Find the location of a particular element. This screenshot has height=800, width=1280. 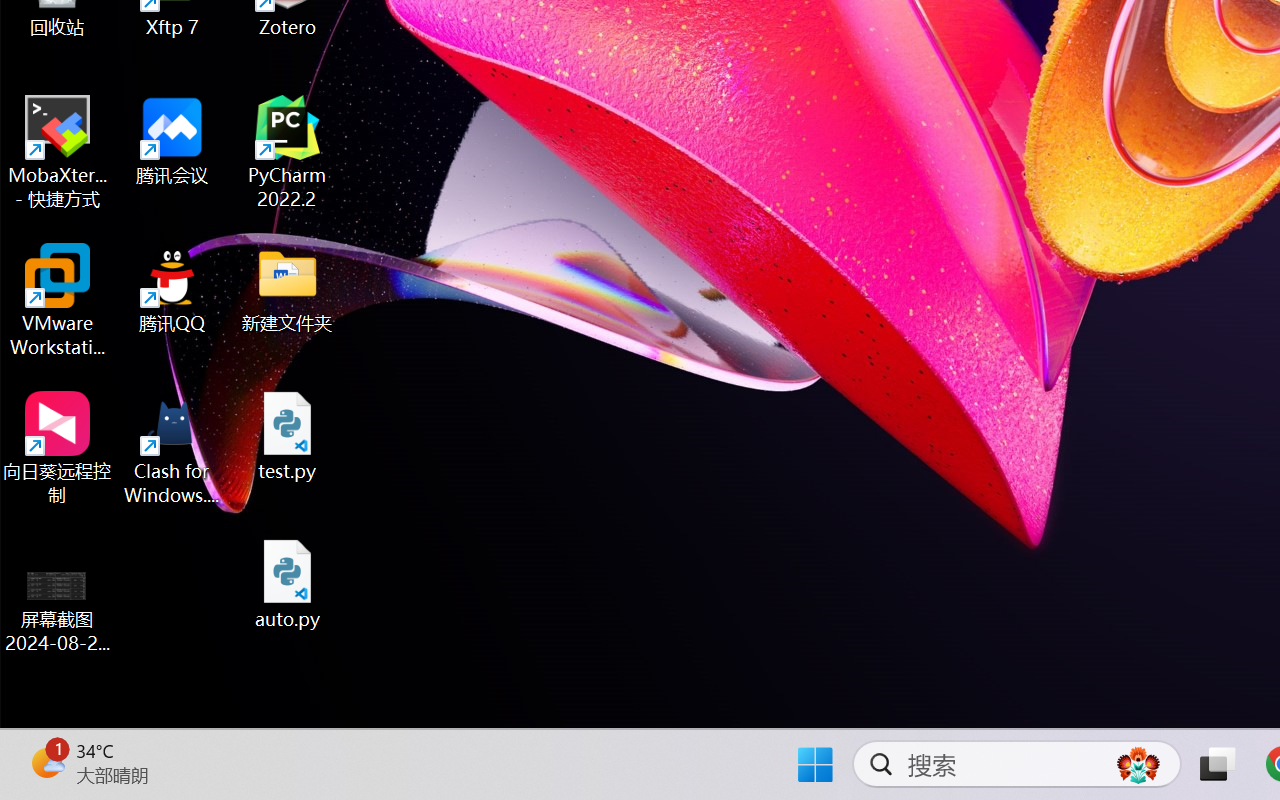

VMware Workstation Pro is located at coordinates (58, 300).